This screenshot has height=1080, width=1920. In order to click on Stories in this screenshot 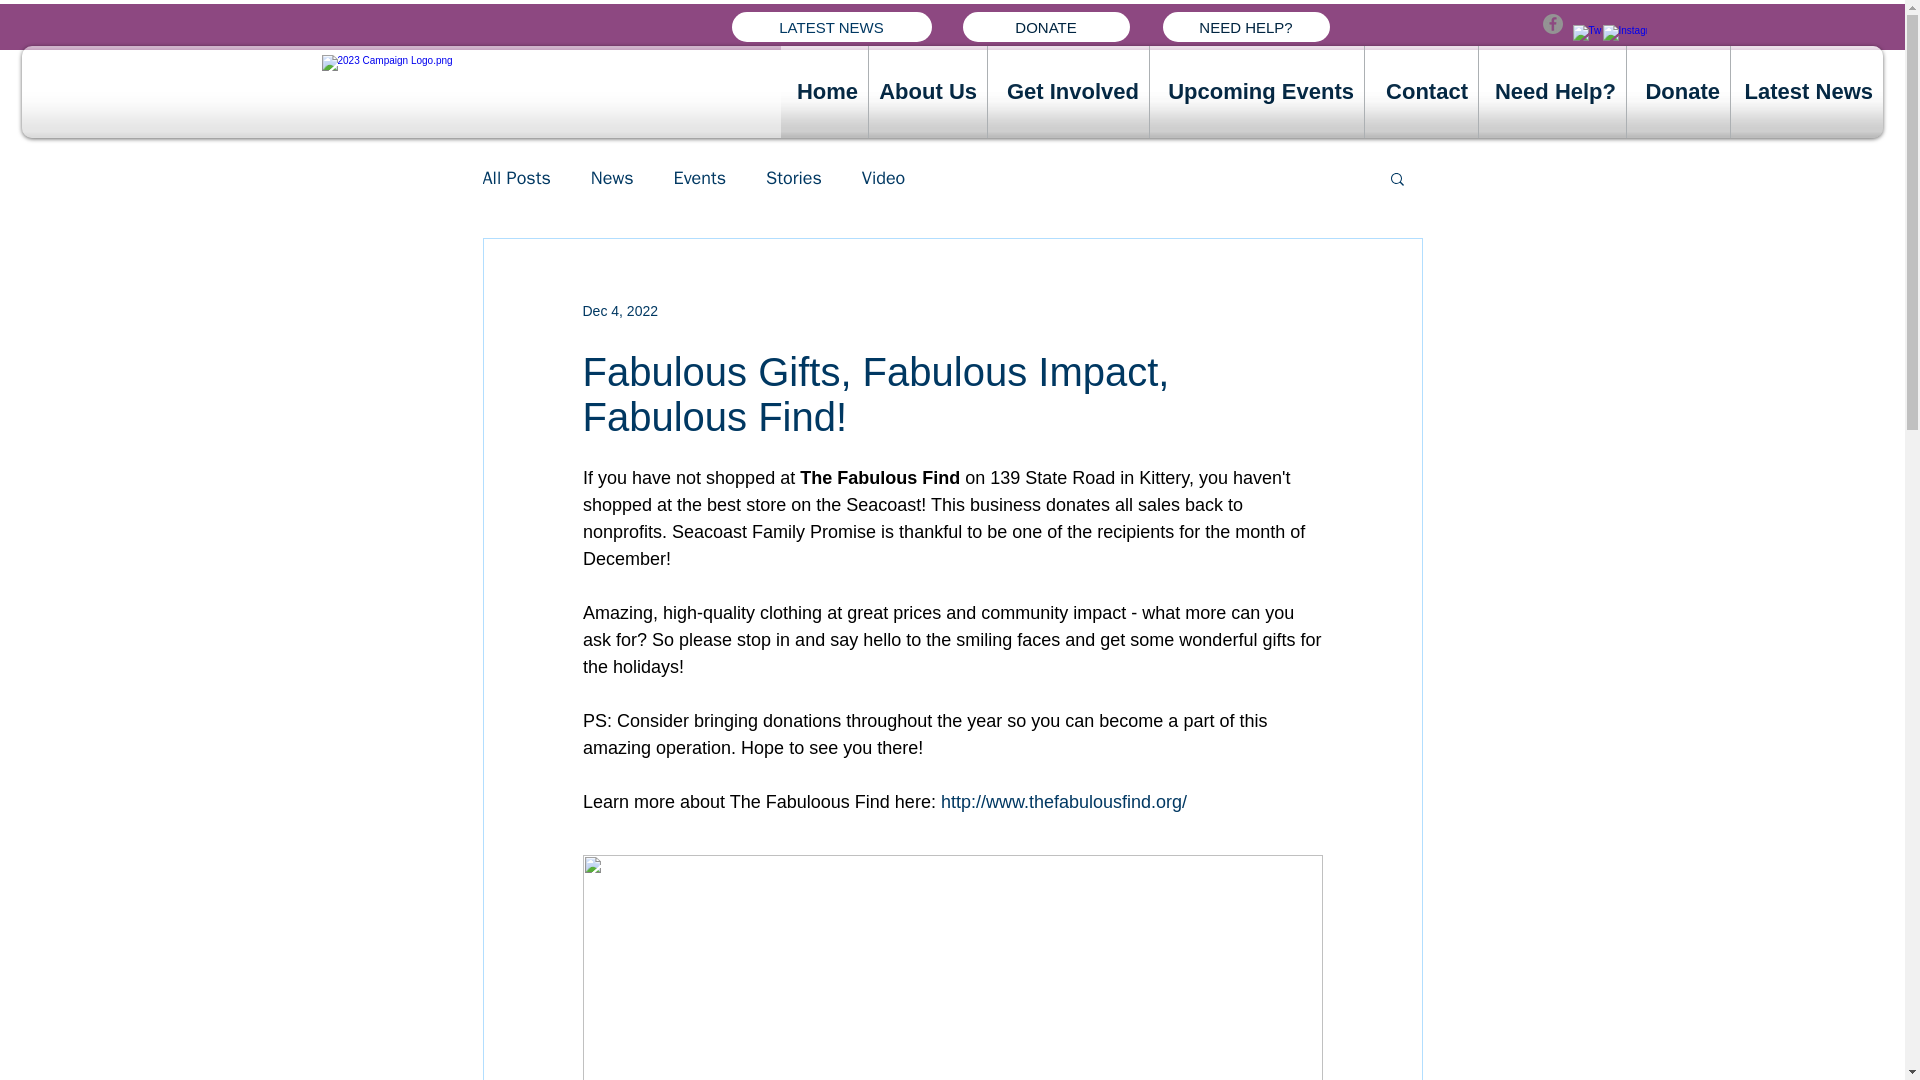, I will do `click(794, 178)`.